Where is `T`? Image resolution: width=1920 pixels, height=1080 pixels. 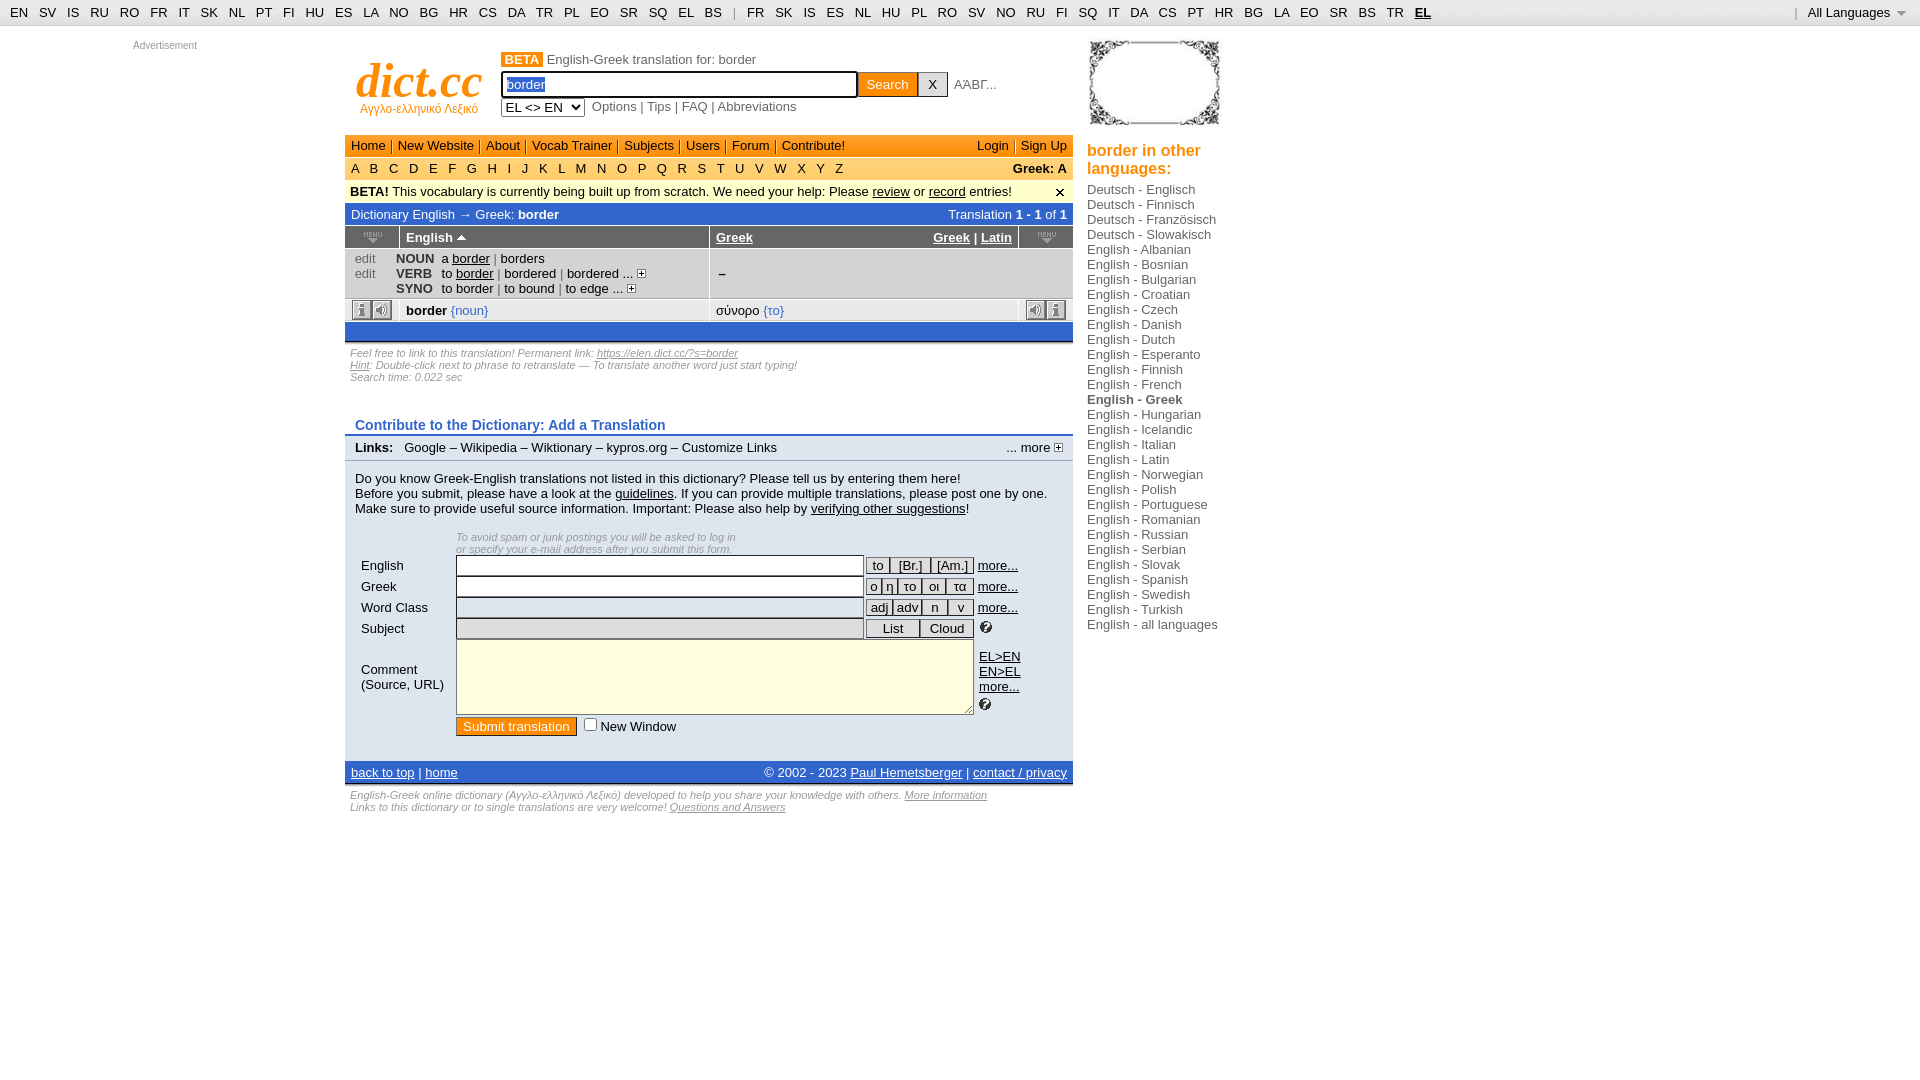 T is located at coordinates (720, 168).